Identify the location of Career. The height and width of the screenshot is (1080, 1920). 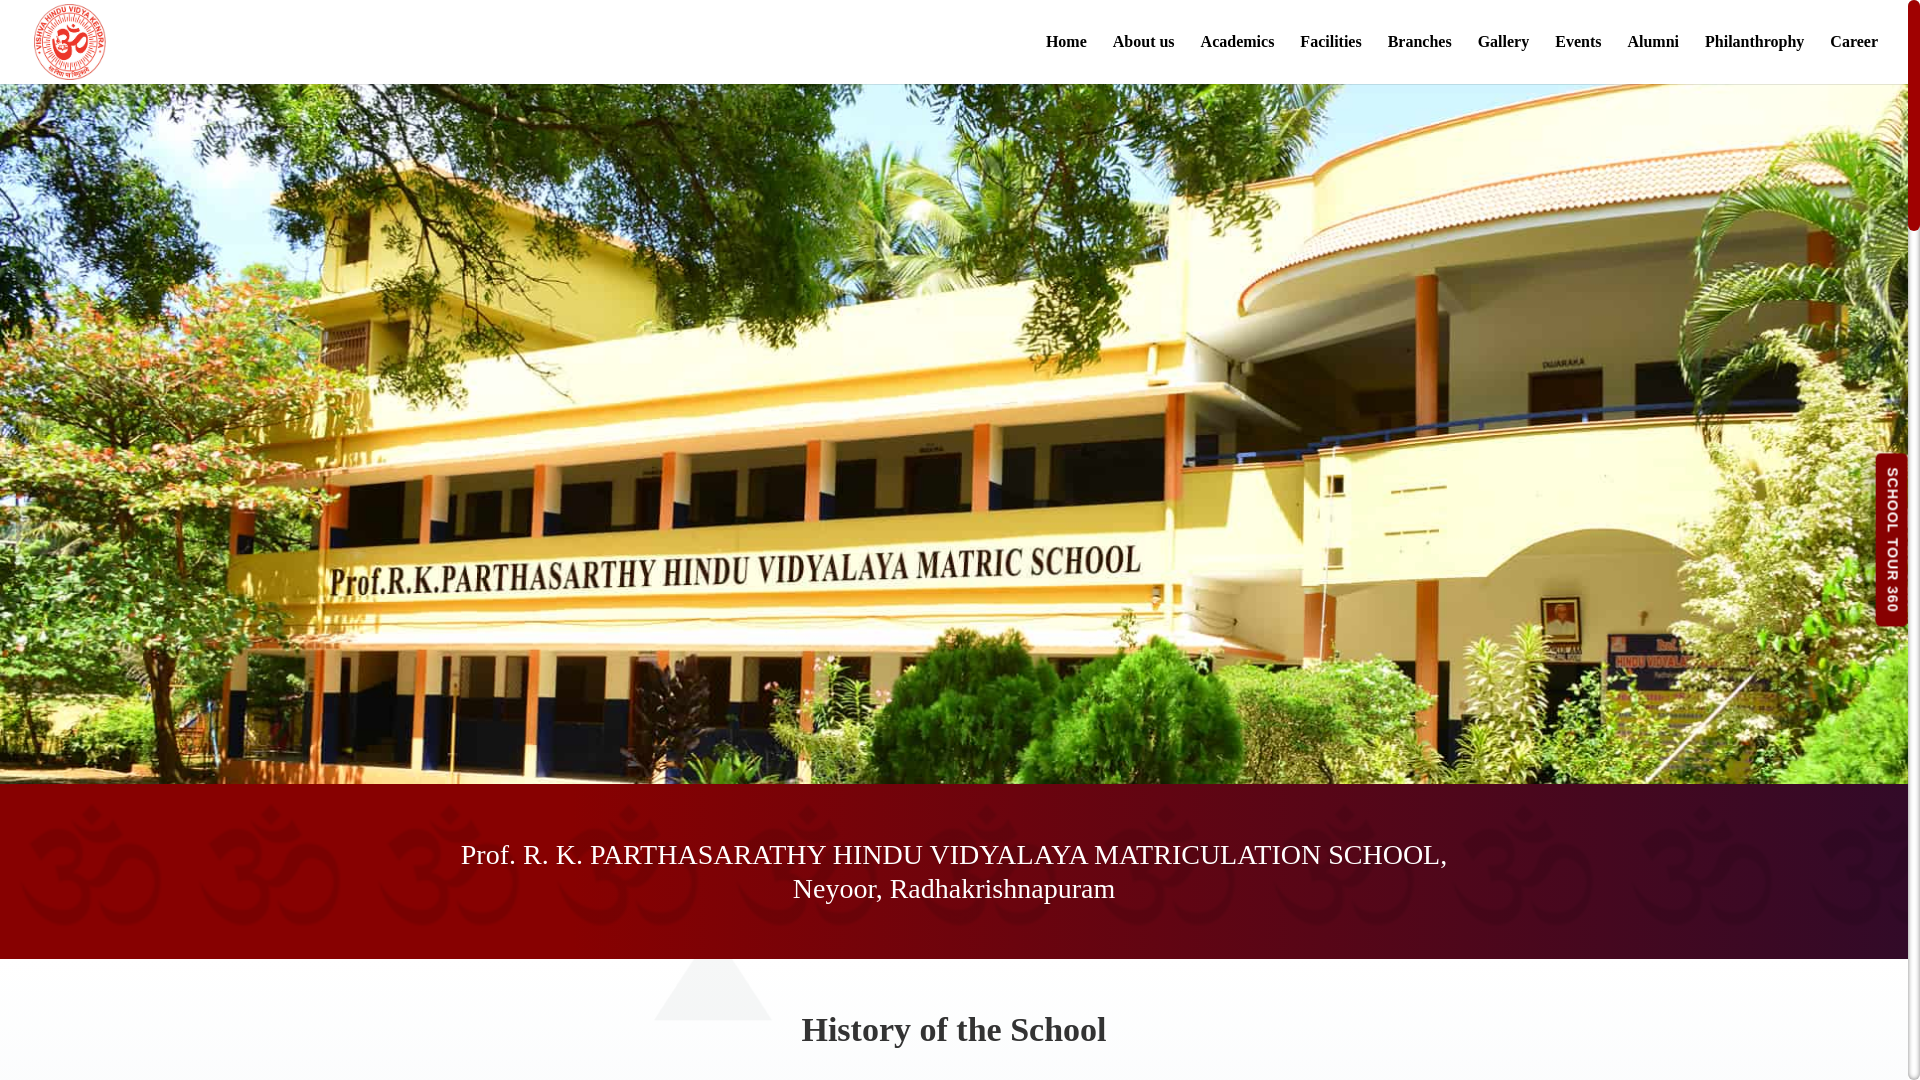
(1853, 59).